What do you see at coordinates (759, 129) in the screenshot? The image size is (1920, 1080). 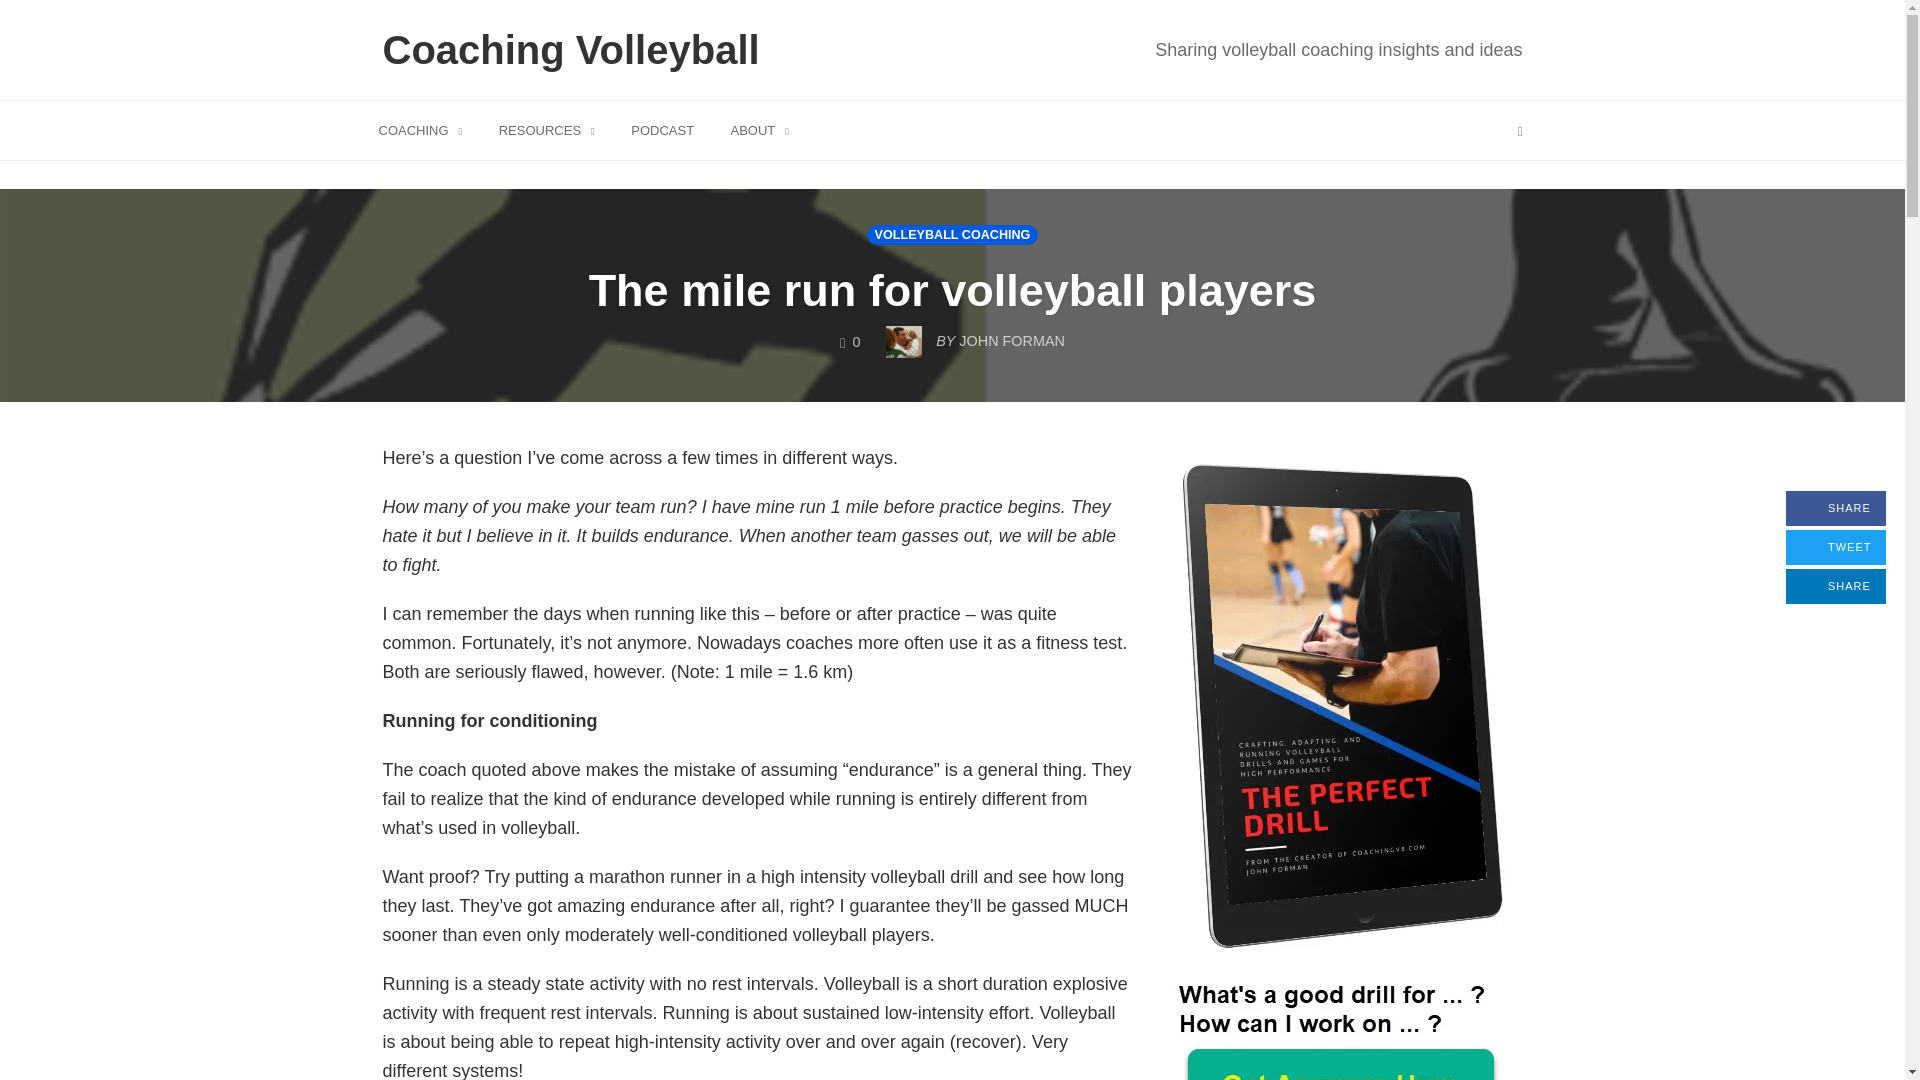 I see `About Coaching Volleyball` at bounding box center [759, 129].